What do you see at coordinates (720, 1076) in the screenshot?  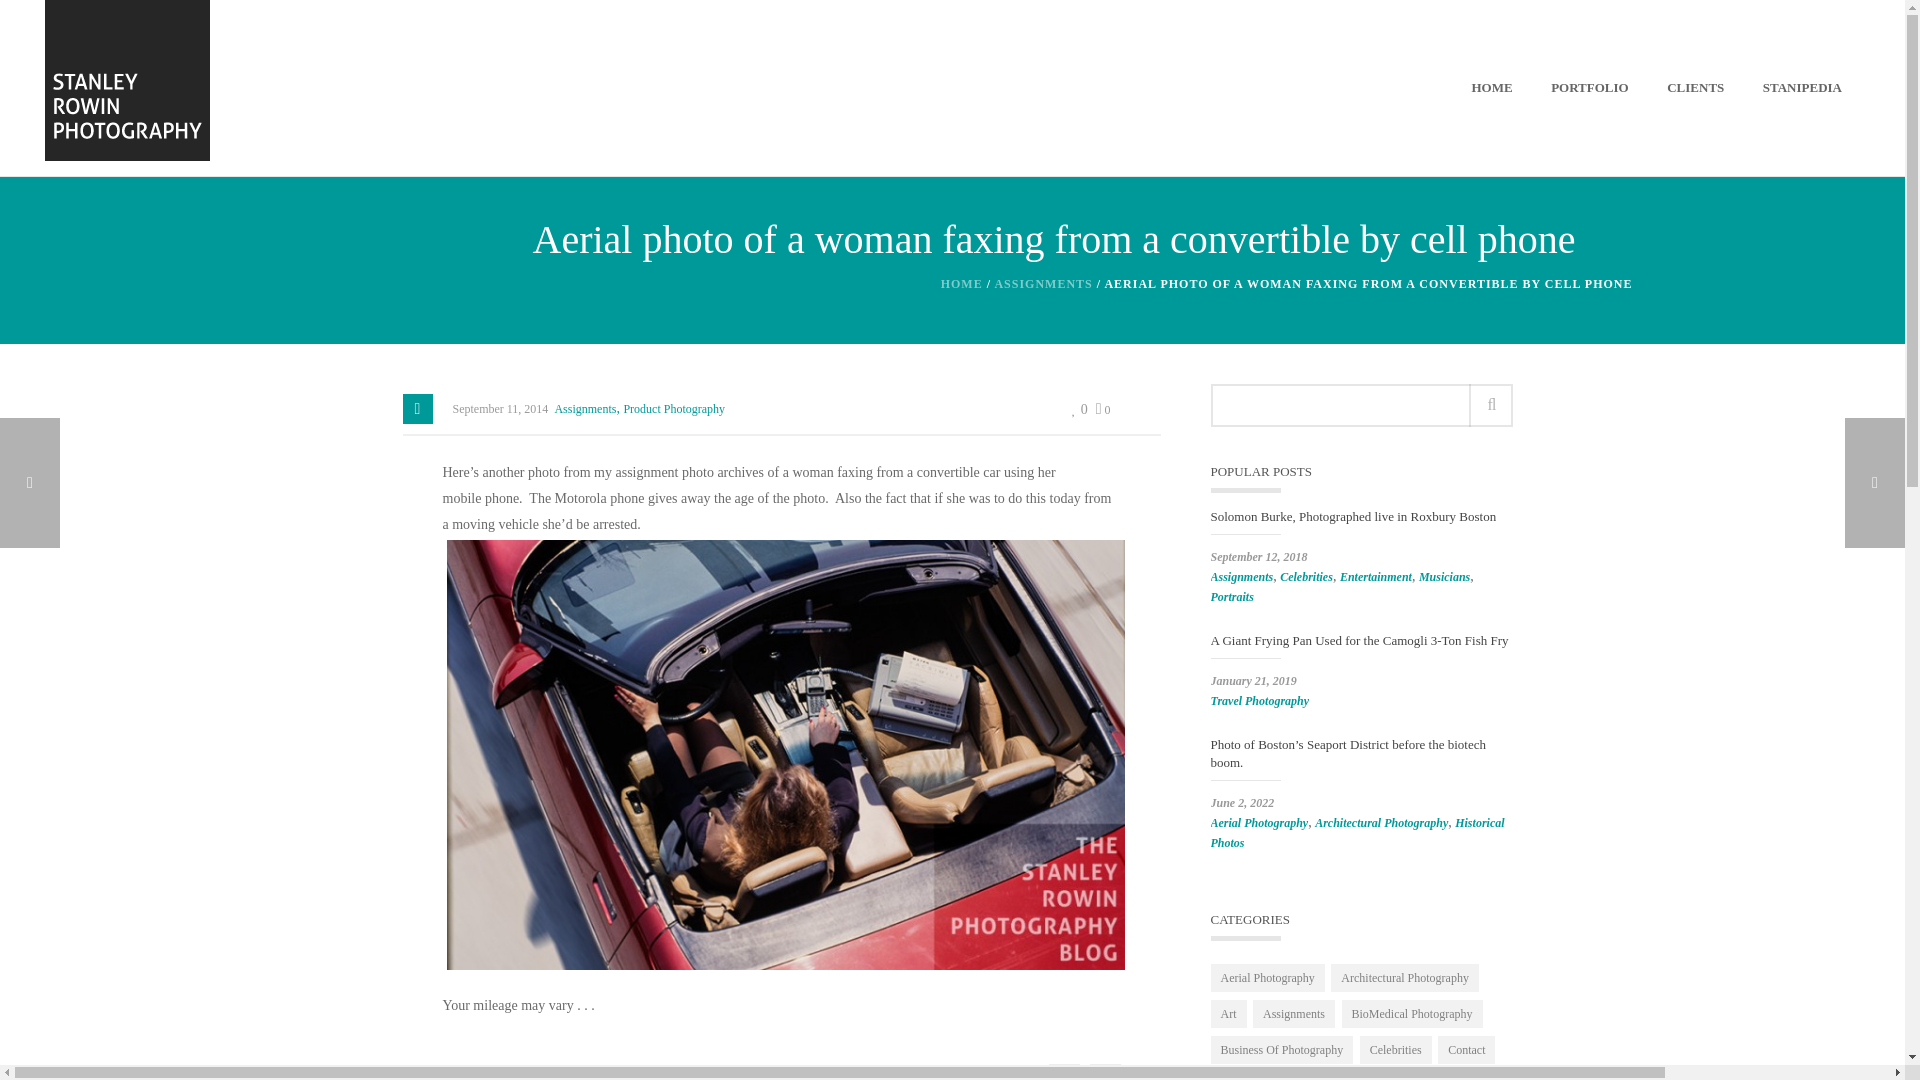 I see `fax` at bounding box center [720, 1076].